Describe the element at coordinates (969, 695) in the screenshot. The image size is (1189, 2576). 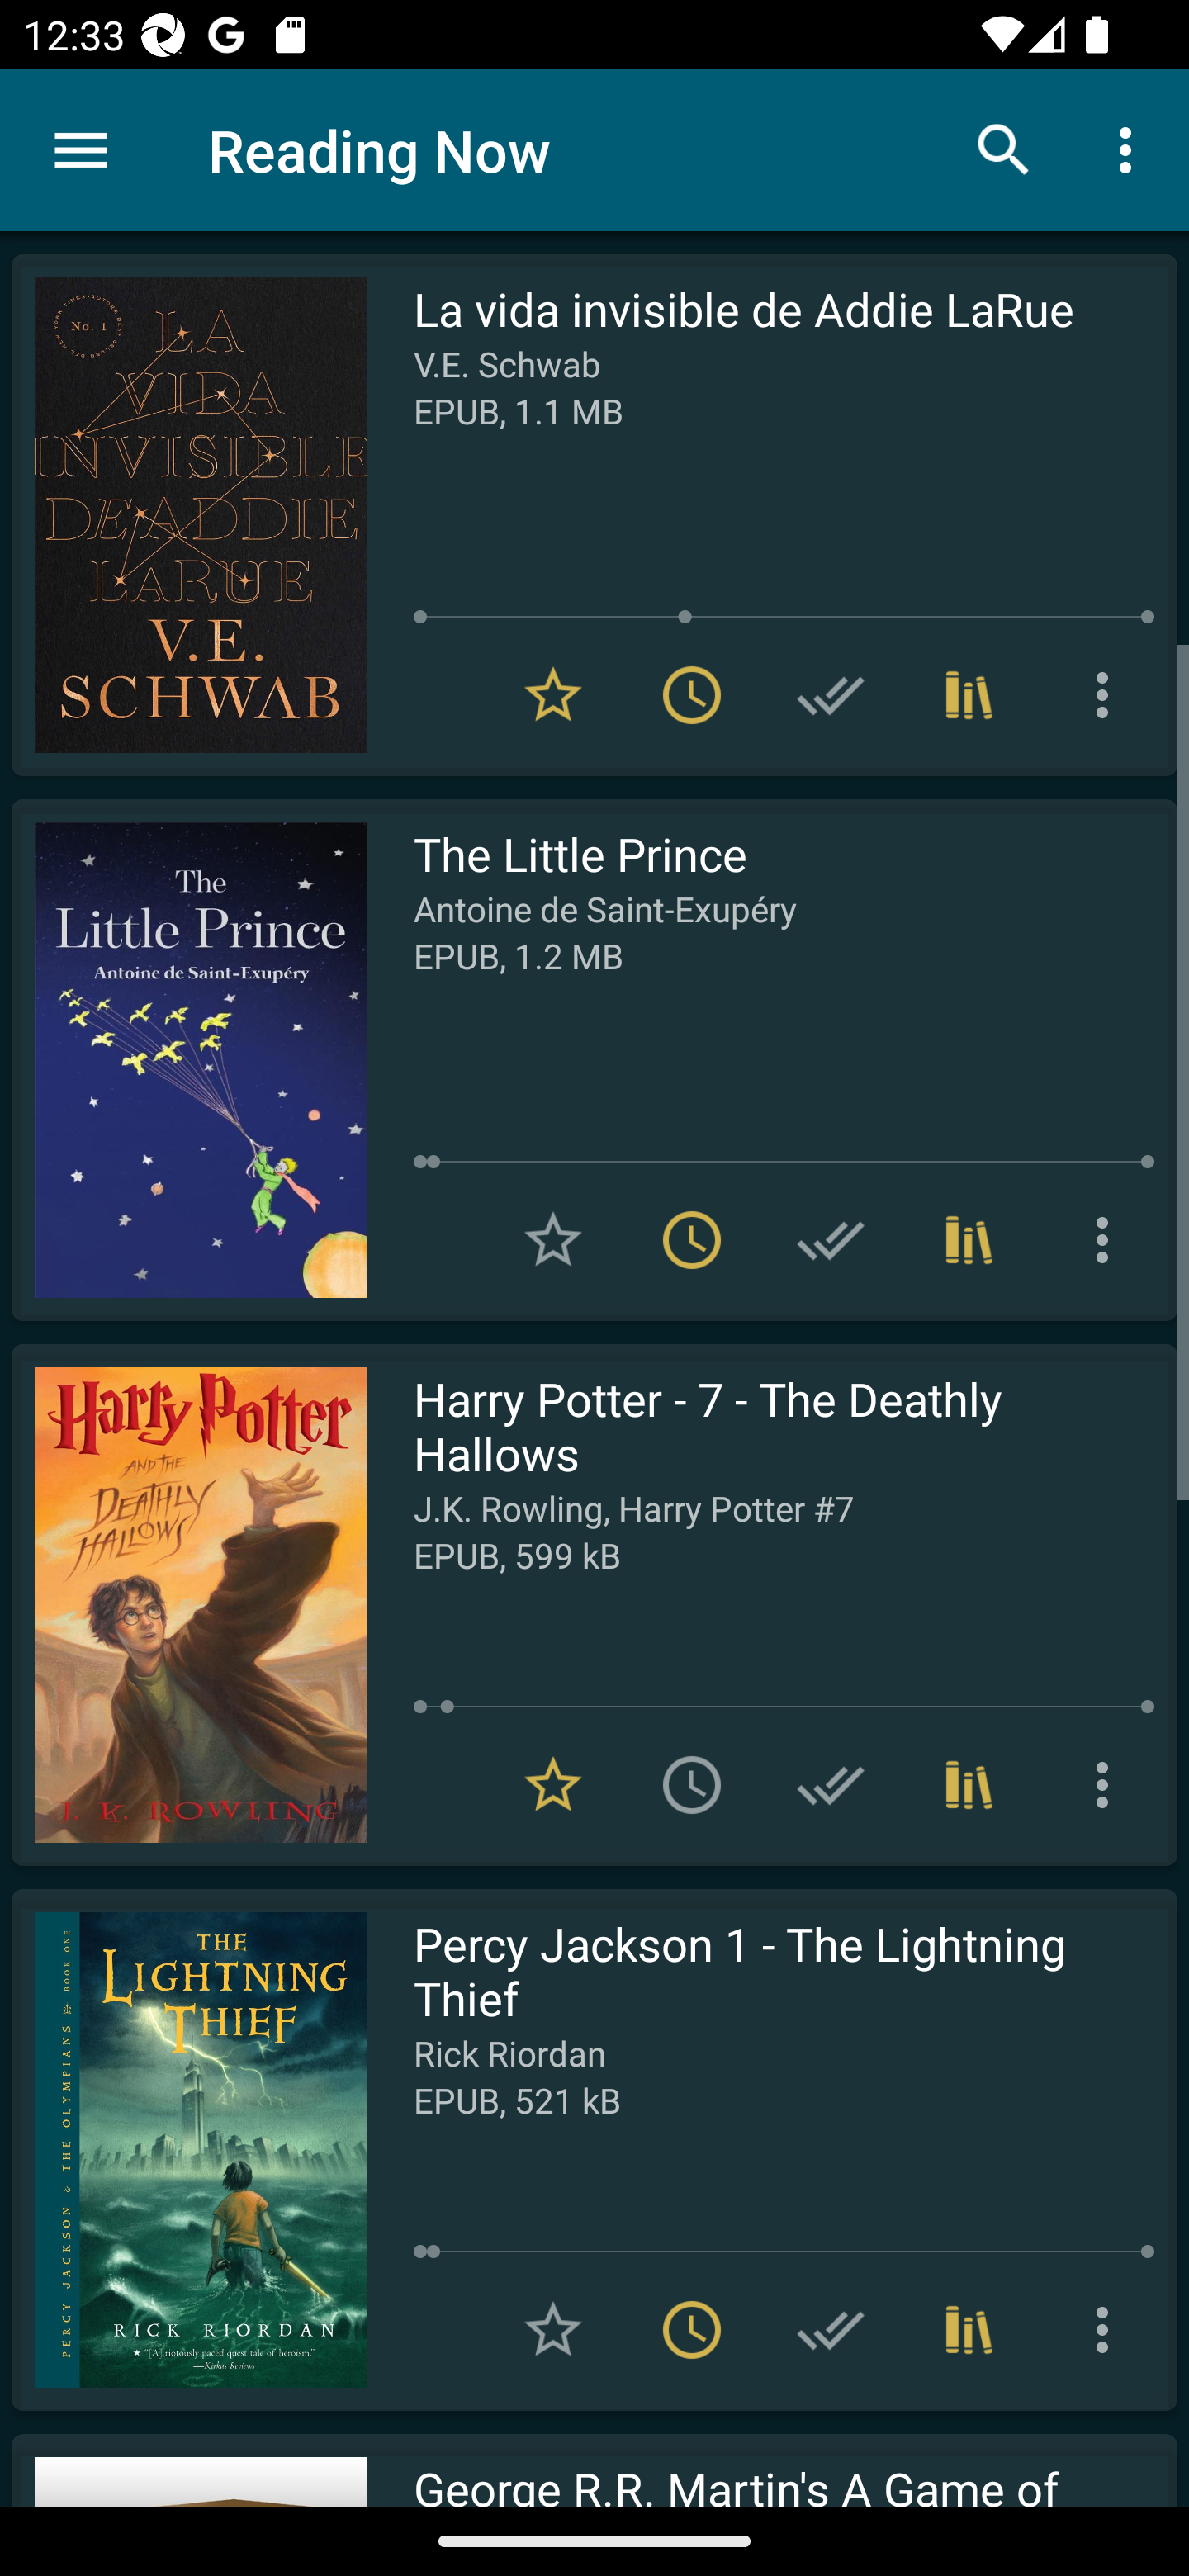
I see `Collections (1)` at that location.